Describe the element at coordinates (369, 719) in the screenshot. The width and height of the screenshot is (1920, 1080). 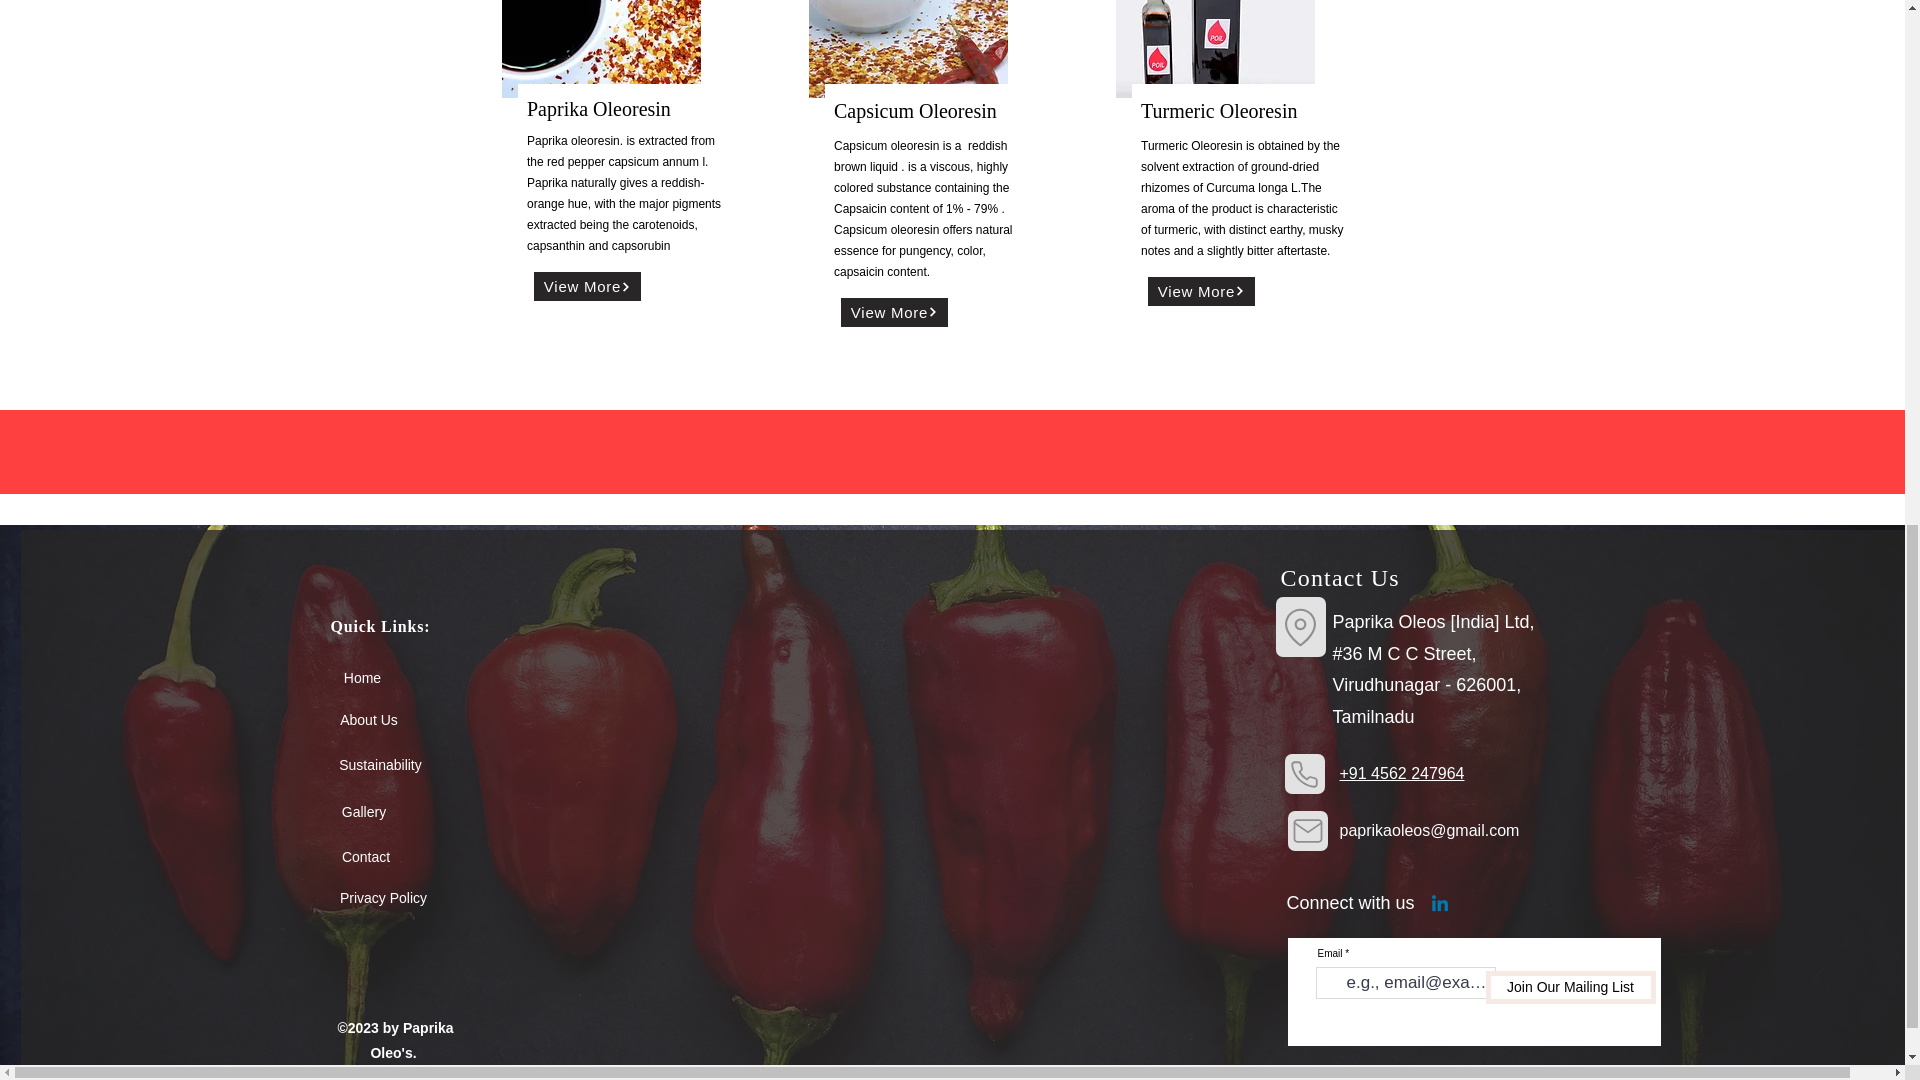
I see `About Us` at that location.